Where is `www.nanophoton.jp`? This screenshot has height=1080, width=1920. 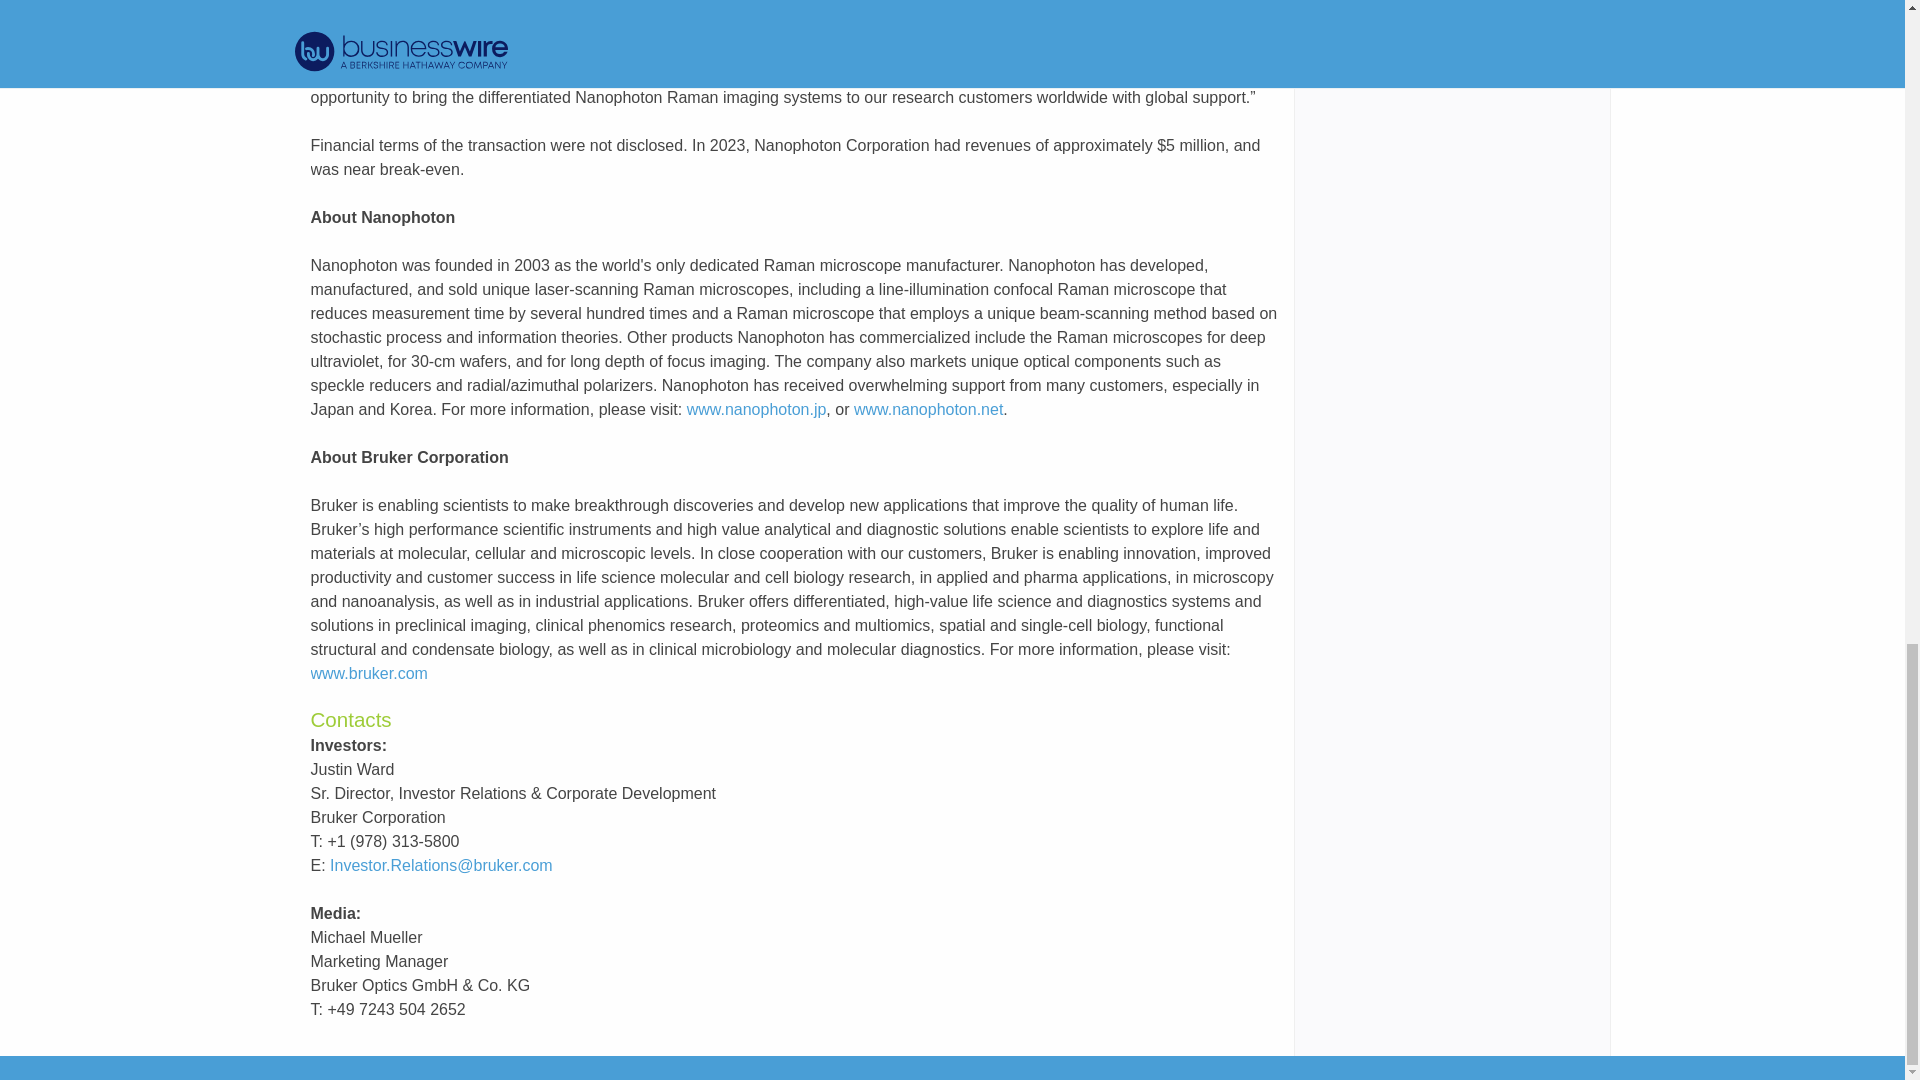 www.nanophoton.jp is located at coordinates (757, 408).